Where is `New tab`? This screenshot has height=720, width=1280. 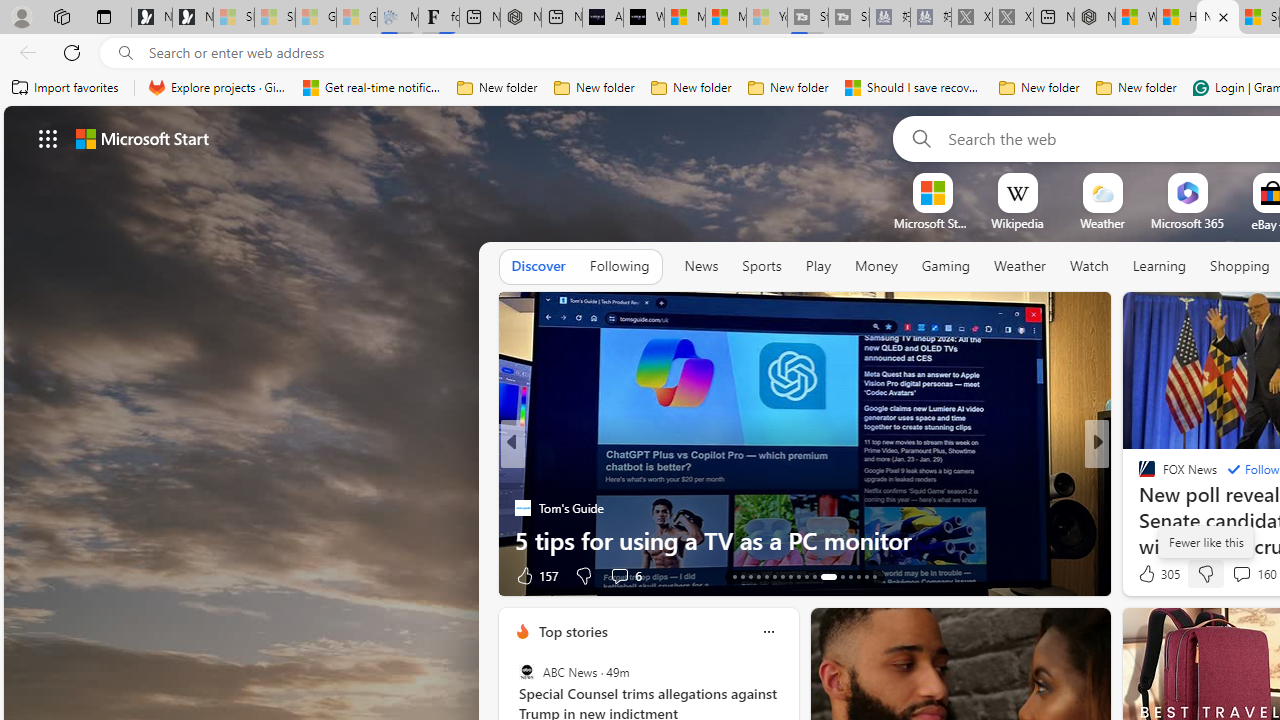
New tab is located at coordinates (1218, 18).